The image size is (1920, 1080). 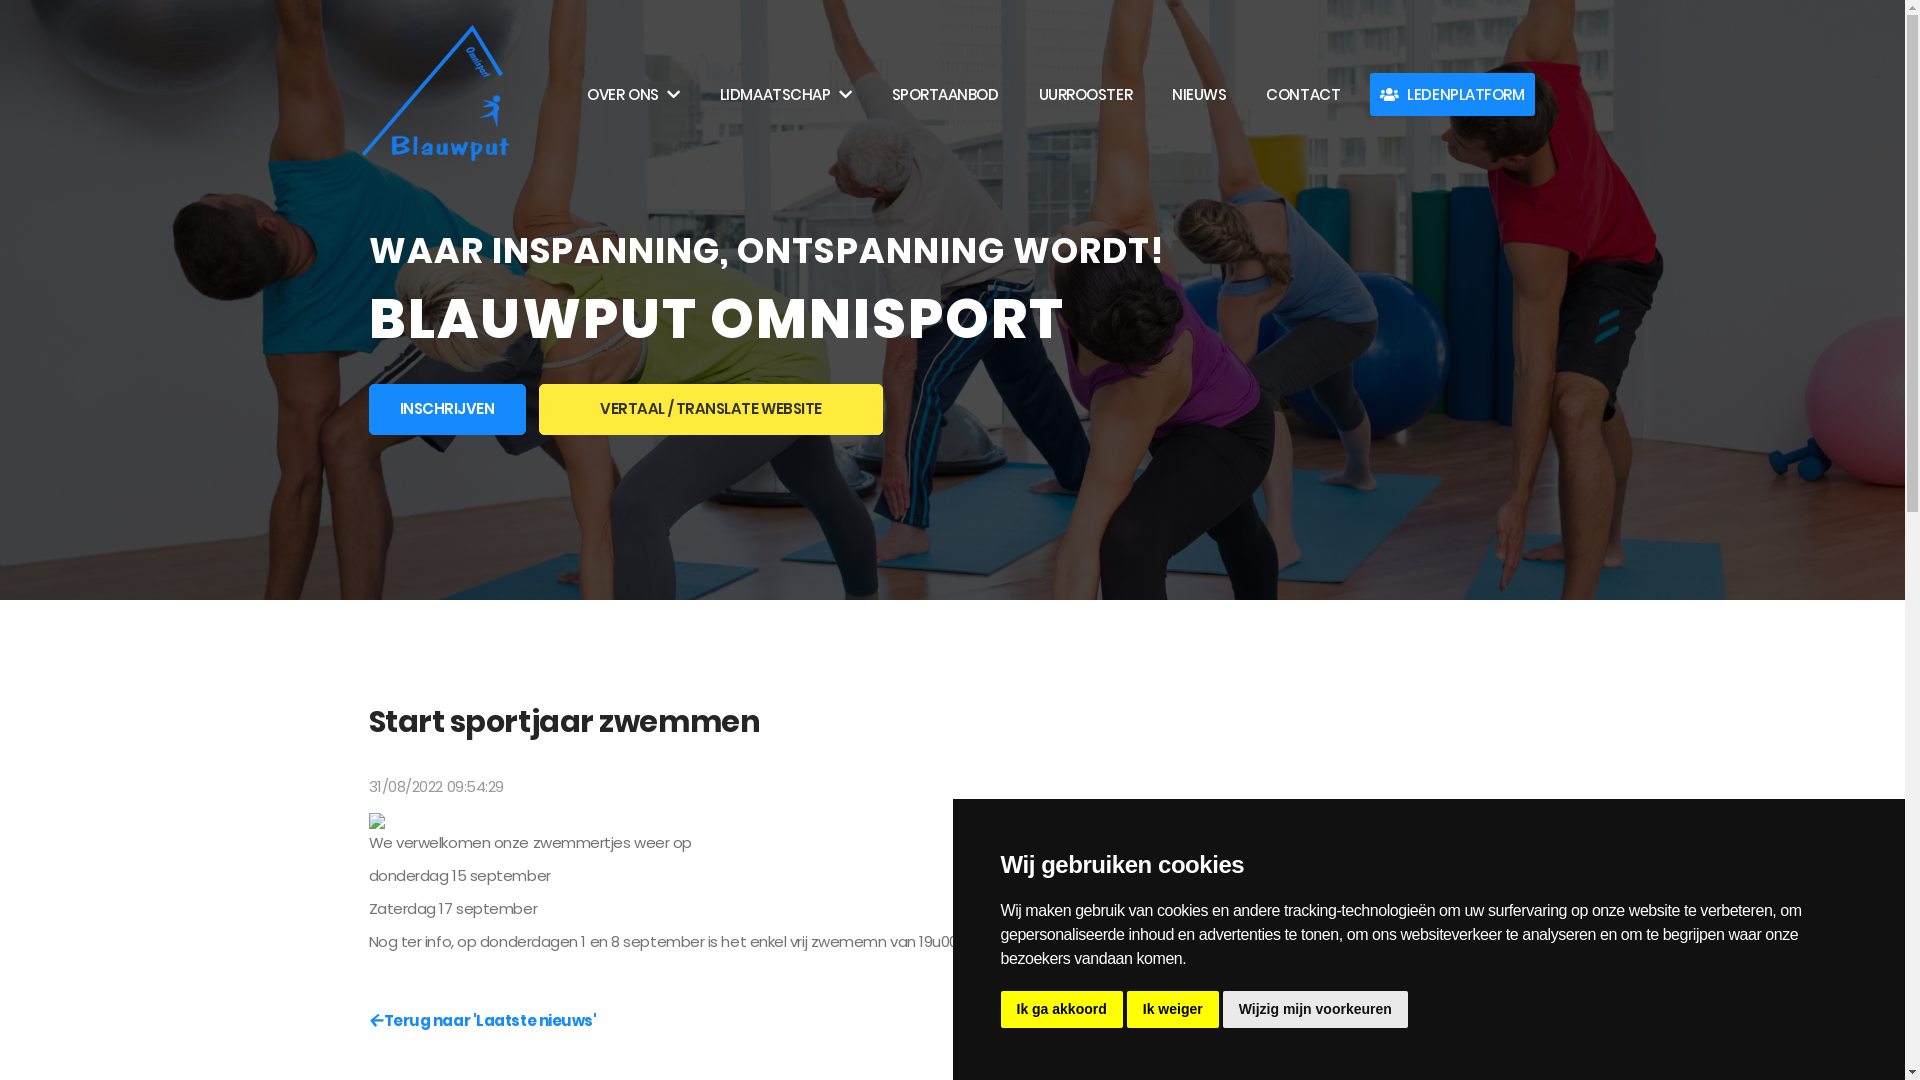 What do you see at coordinates (634, 94) in the screenshot?
I see `OVER ONS` at bounding box center [634, 94].